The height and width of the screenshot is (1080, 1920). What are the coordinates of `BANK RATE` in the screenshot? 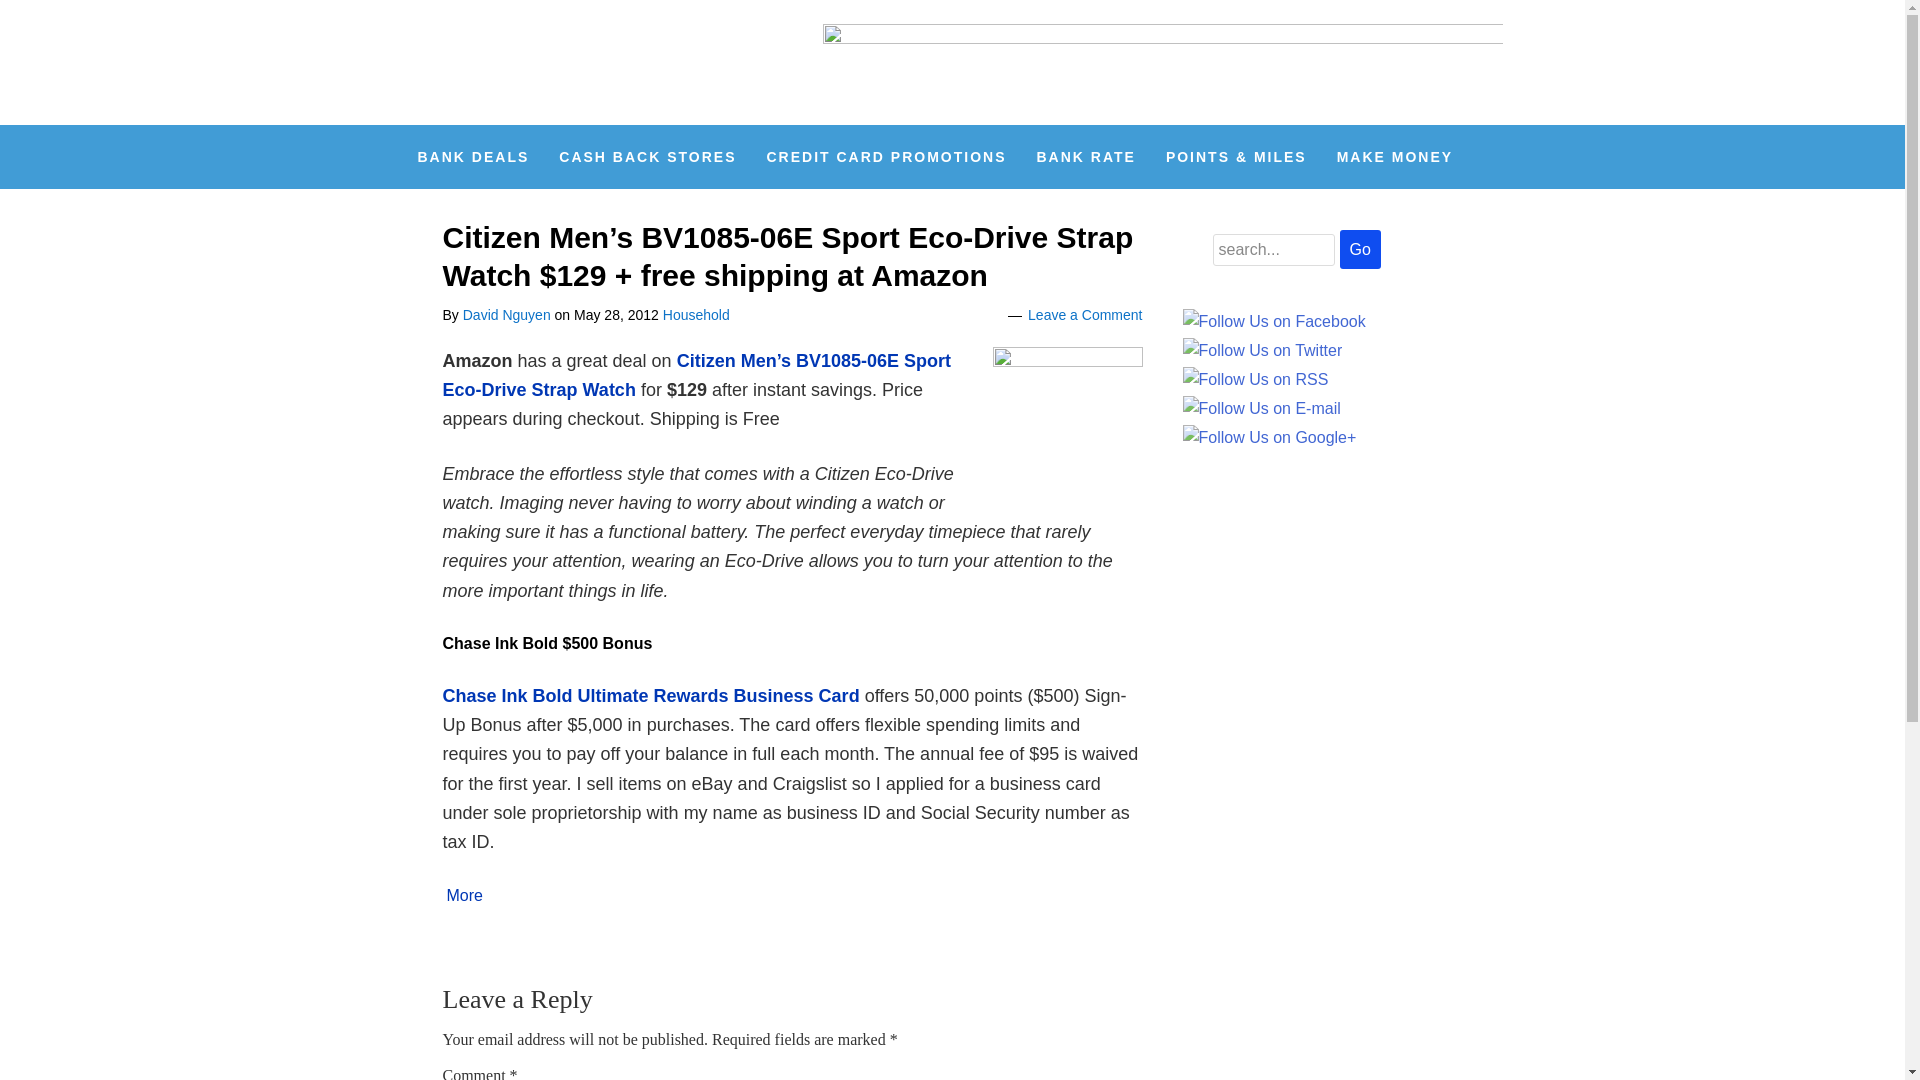 It's located at (1086, 157).